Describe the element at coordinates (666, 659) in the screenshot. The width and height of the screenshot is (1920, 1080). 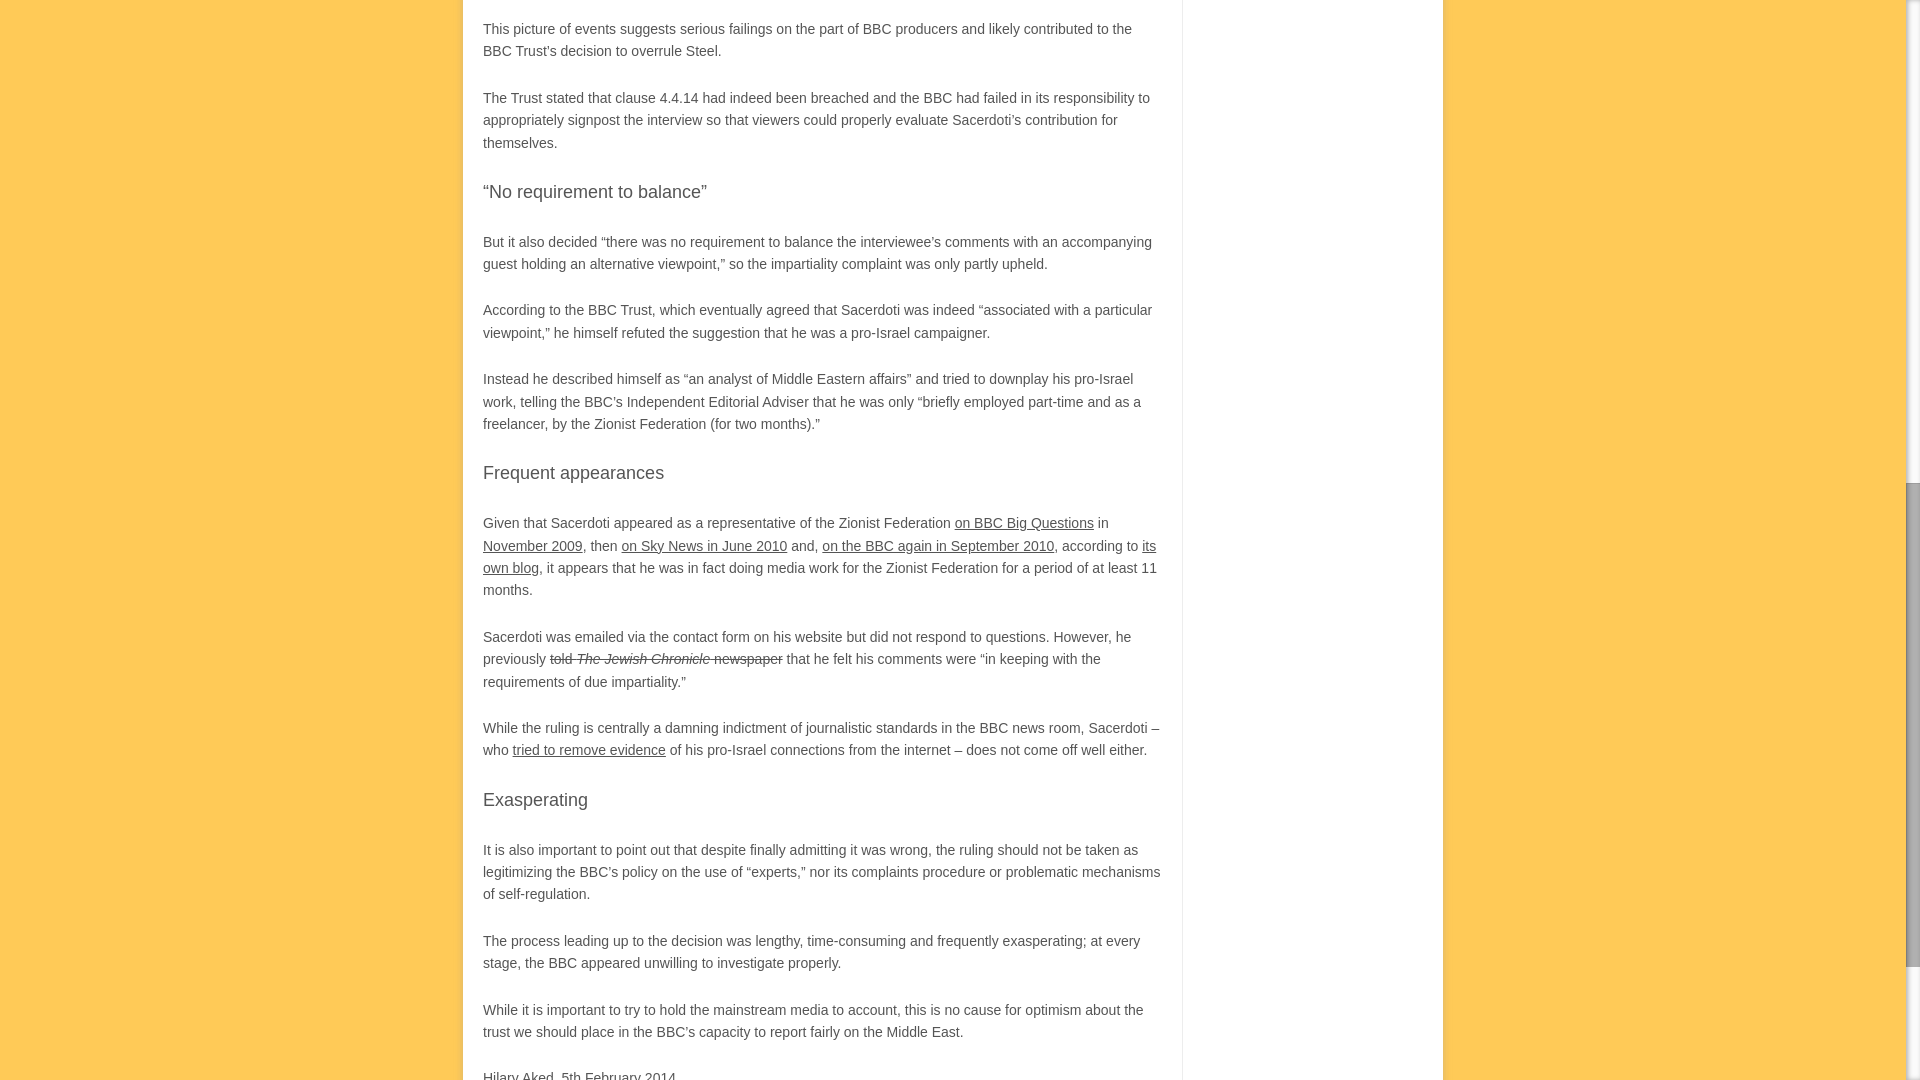
I see `told The Jewish Chronicle newspaper` at that location.